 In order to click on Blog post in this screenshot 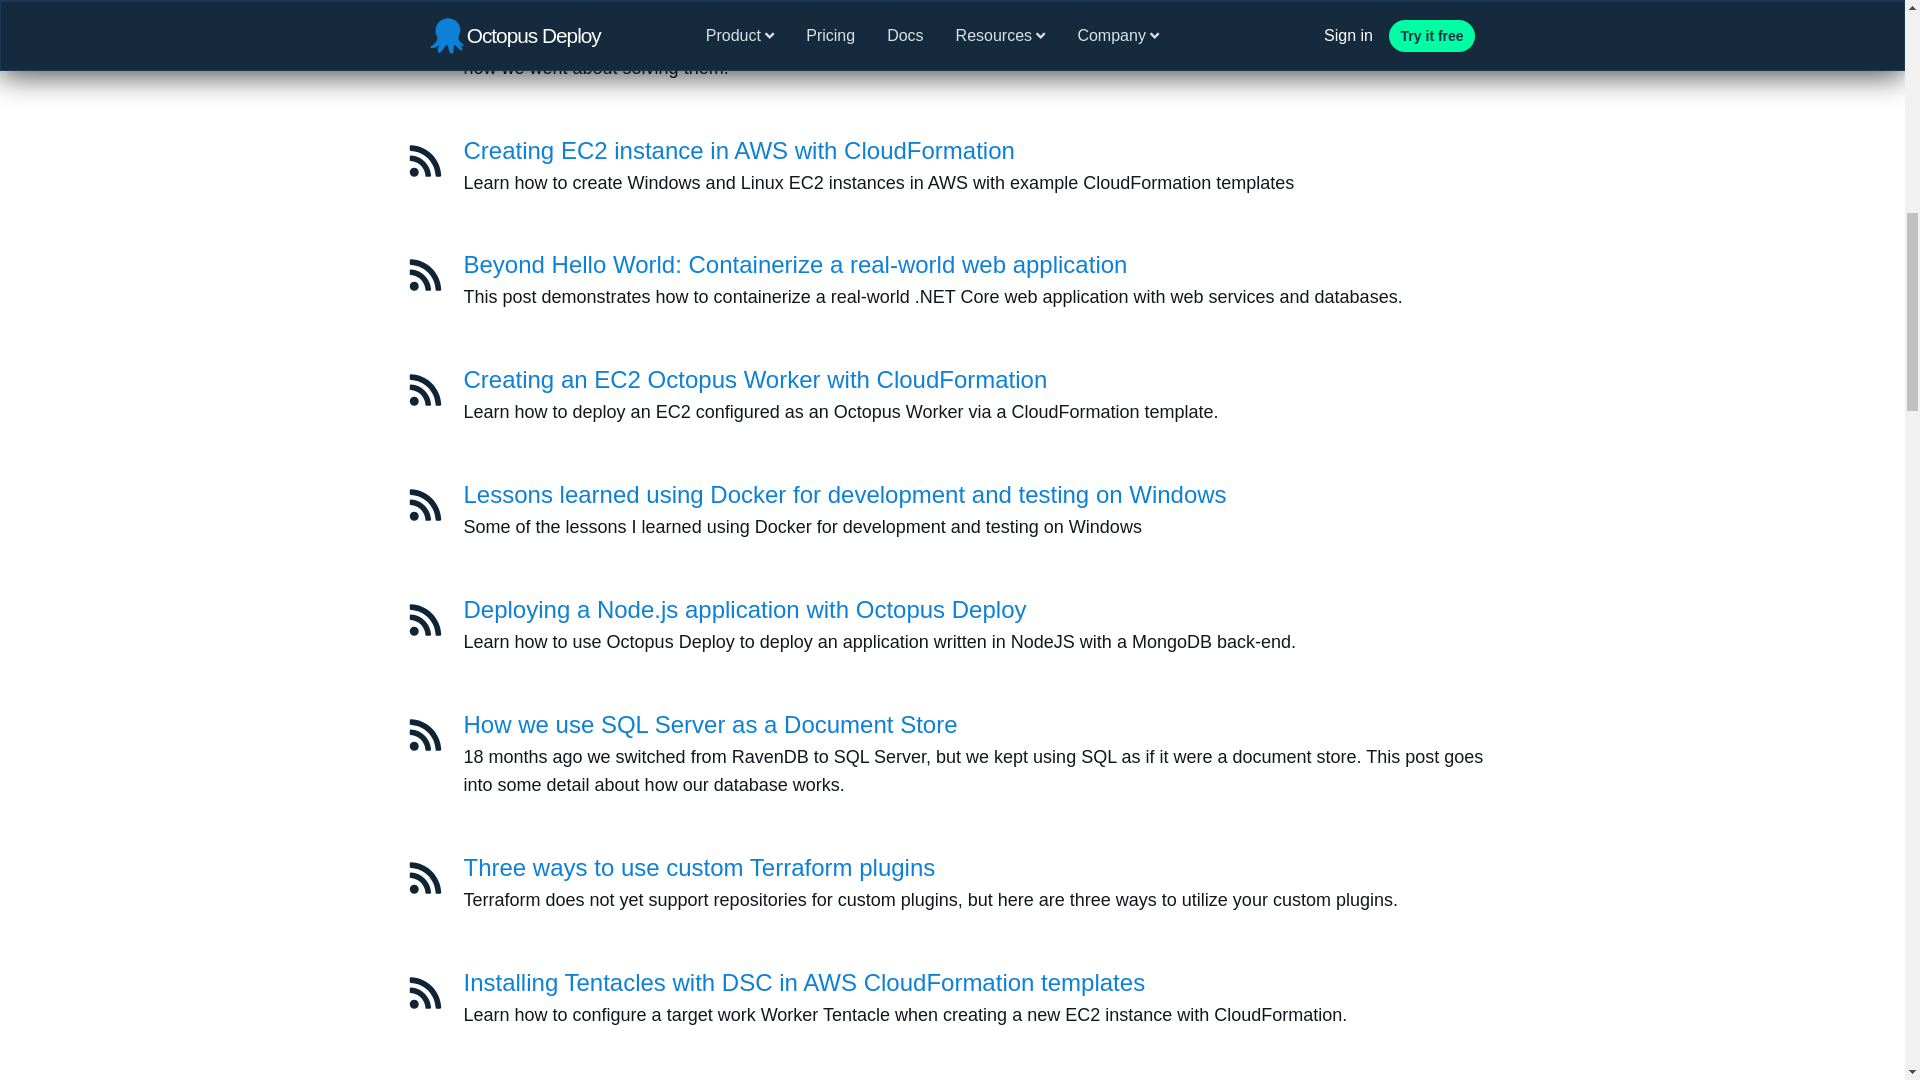, I will do `click(424, 620)`.